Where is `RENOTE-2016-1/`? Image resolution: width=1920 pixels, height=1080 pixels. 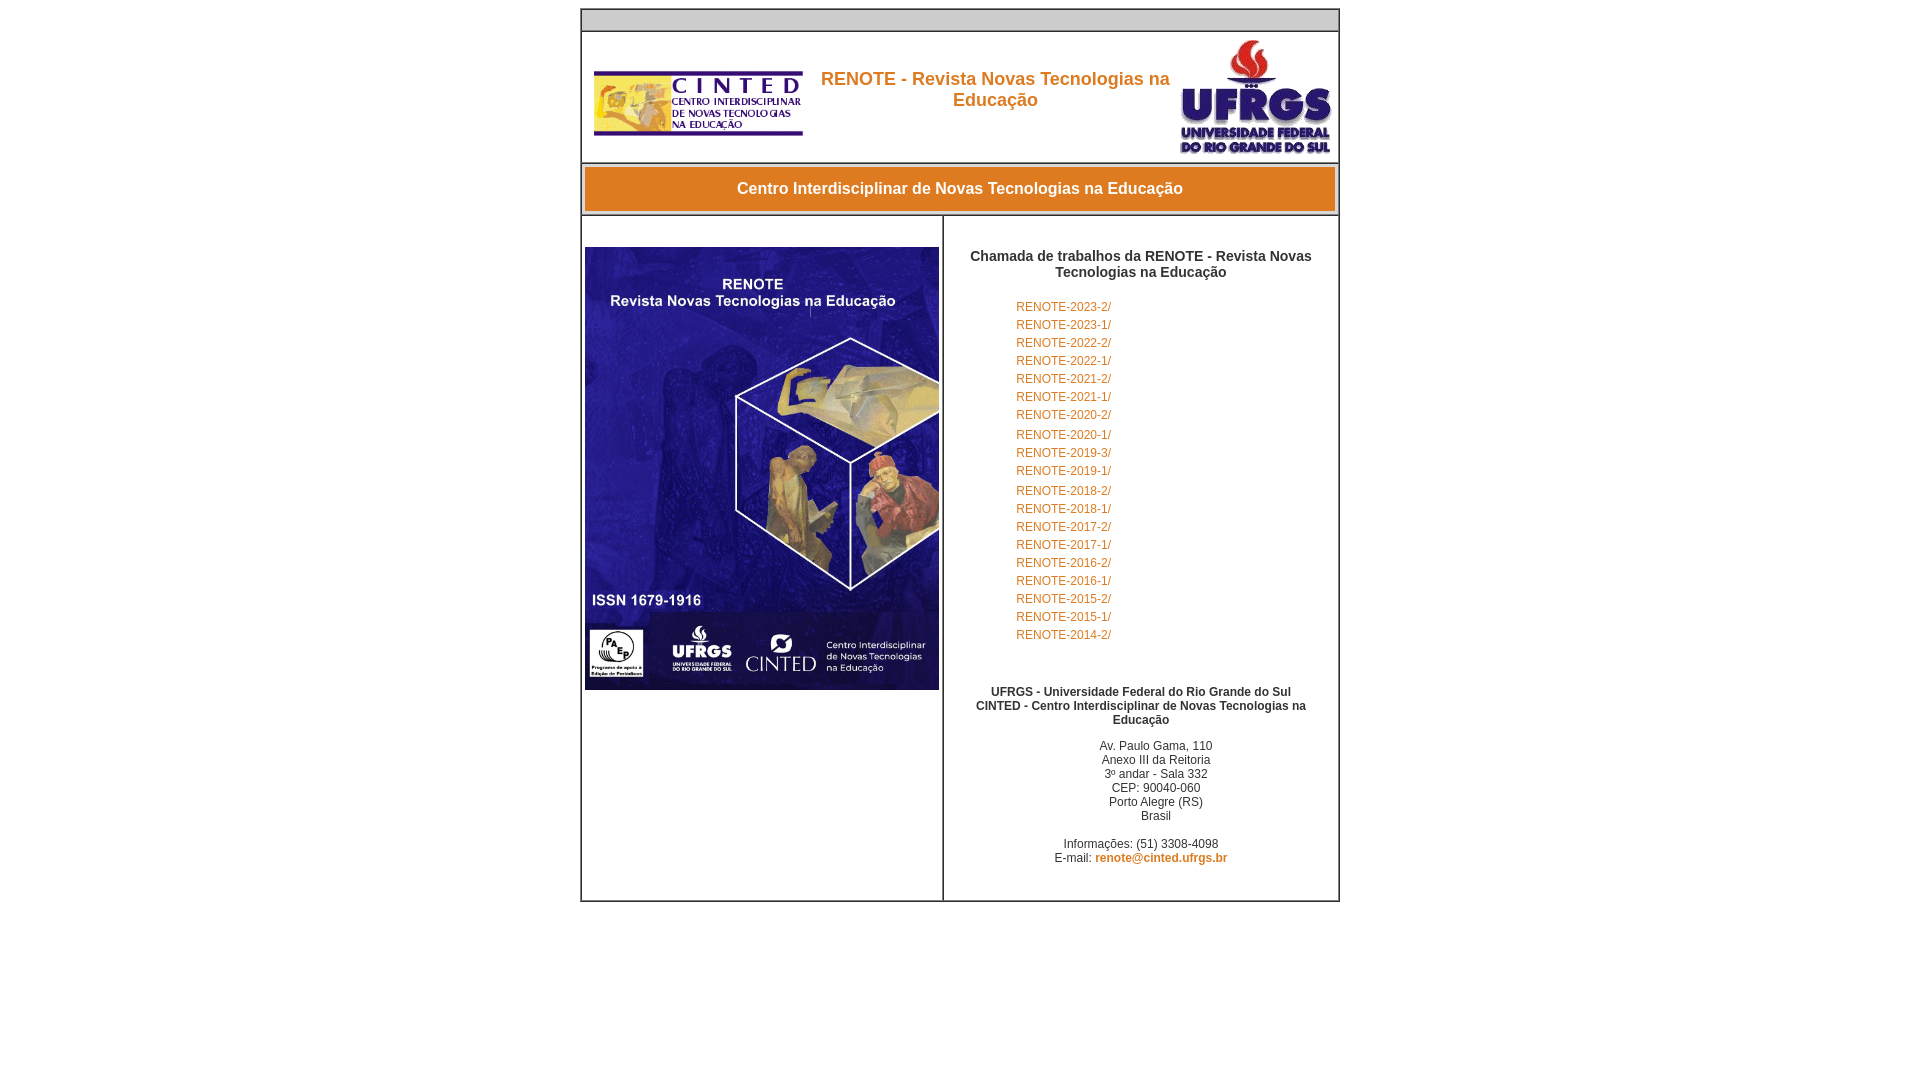 RENOTE-2016-1/ is located at coordinates (1064, 581).